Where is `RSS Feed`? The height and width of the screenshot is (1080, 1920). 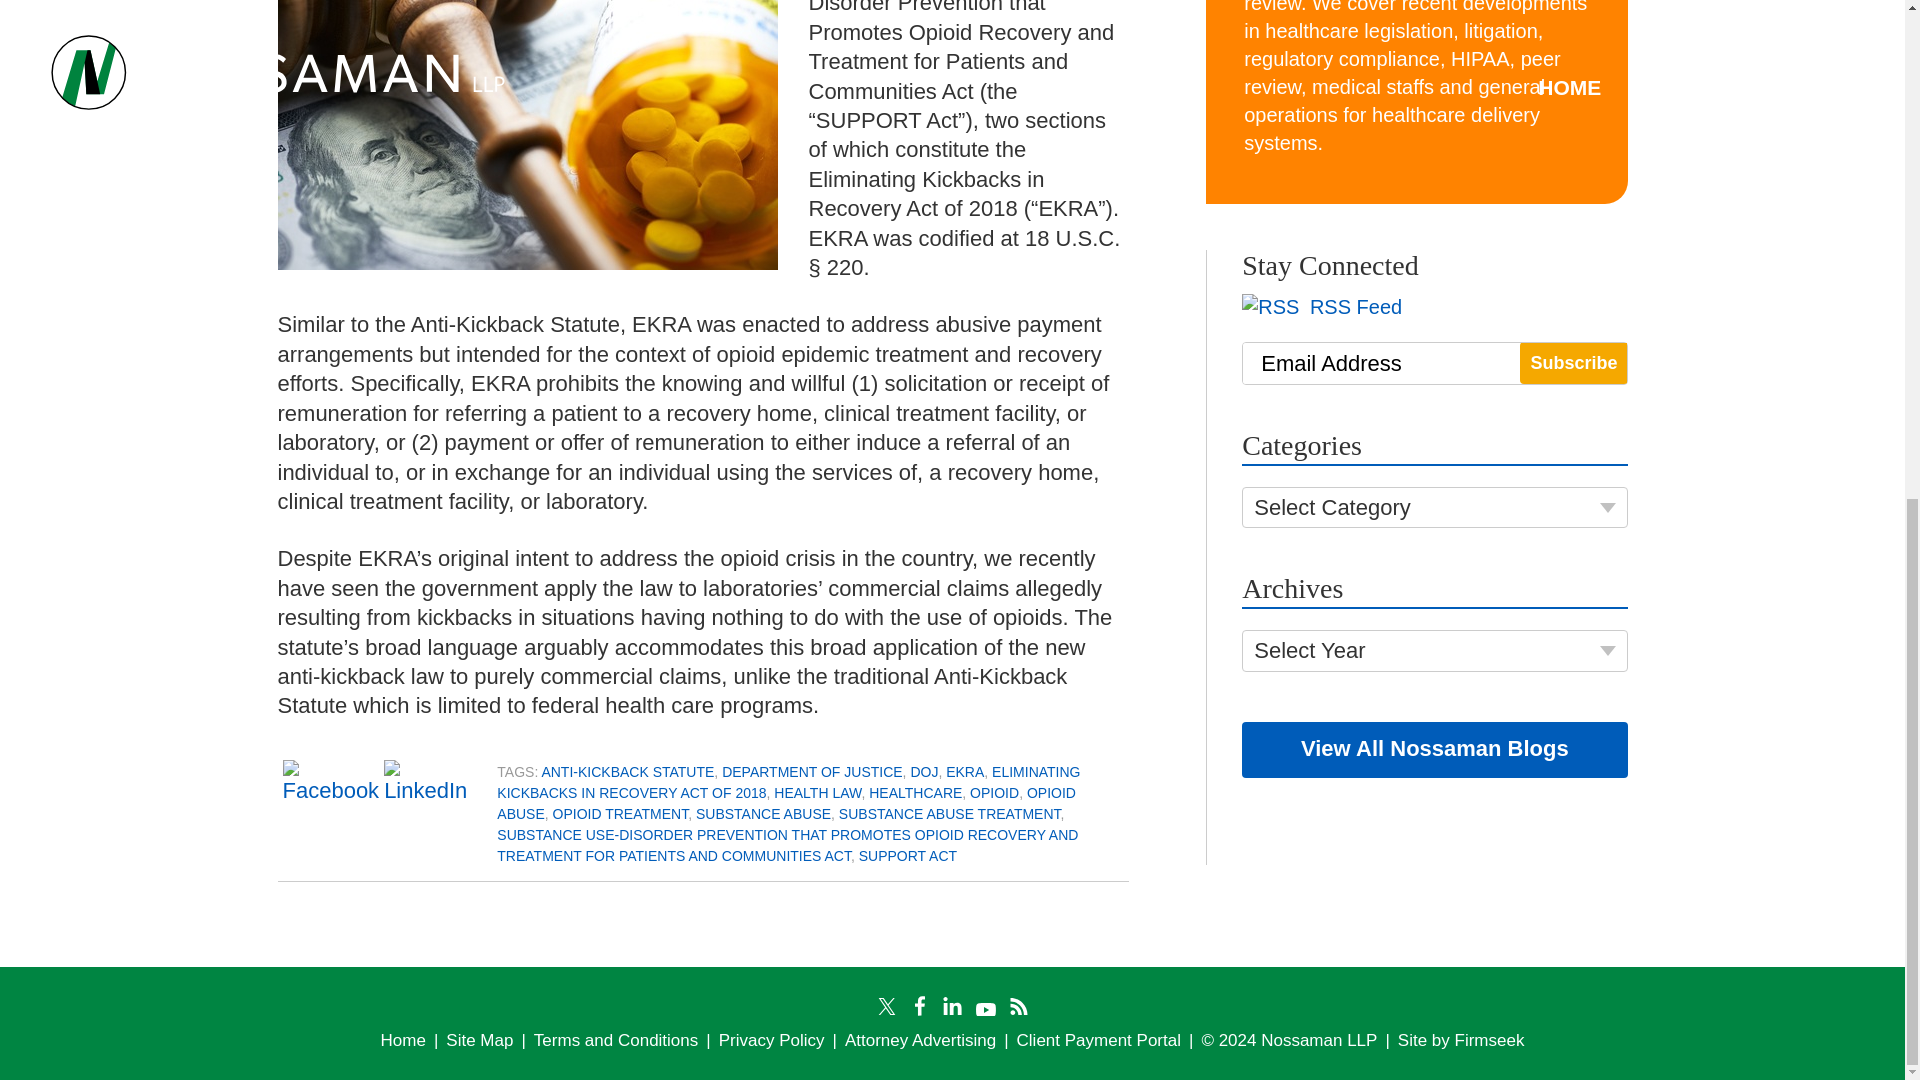 RSS Feed is located at coordinates (1322, 306).